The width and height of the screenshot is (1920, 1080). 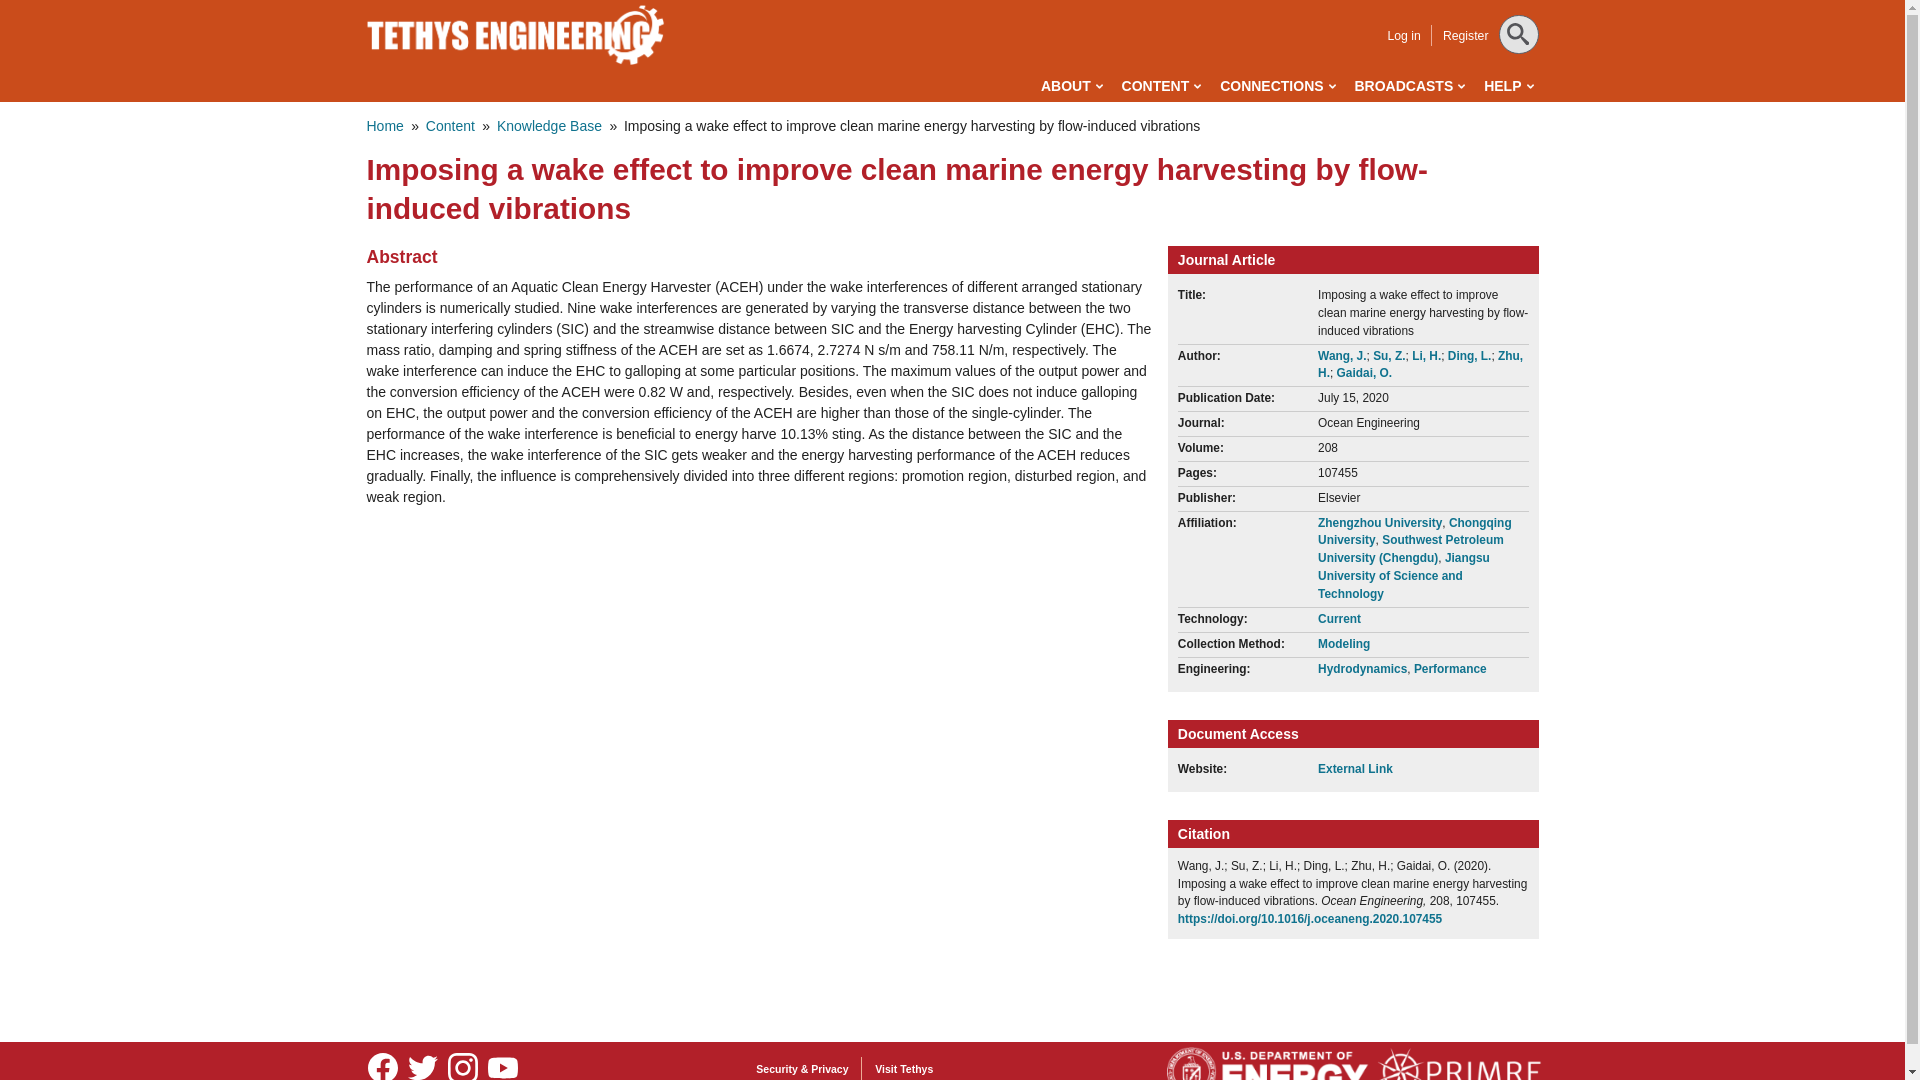 I want to click on Facebook logo, so click(x=382, y=1064).